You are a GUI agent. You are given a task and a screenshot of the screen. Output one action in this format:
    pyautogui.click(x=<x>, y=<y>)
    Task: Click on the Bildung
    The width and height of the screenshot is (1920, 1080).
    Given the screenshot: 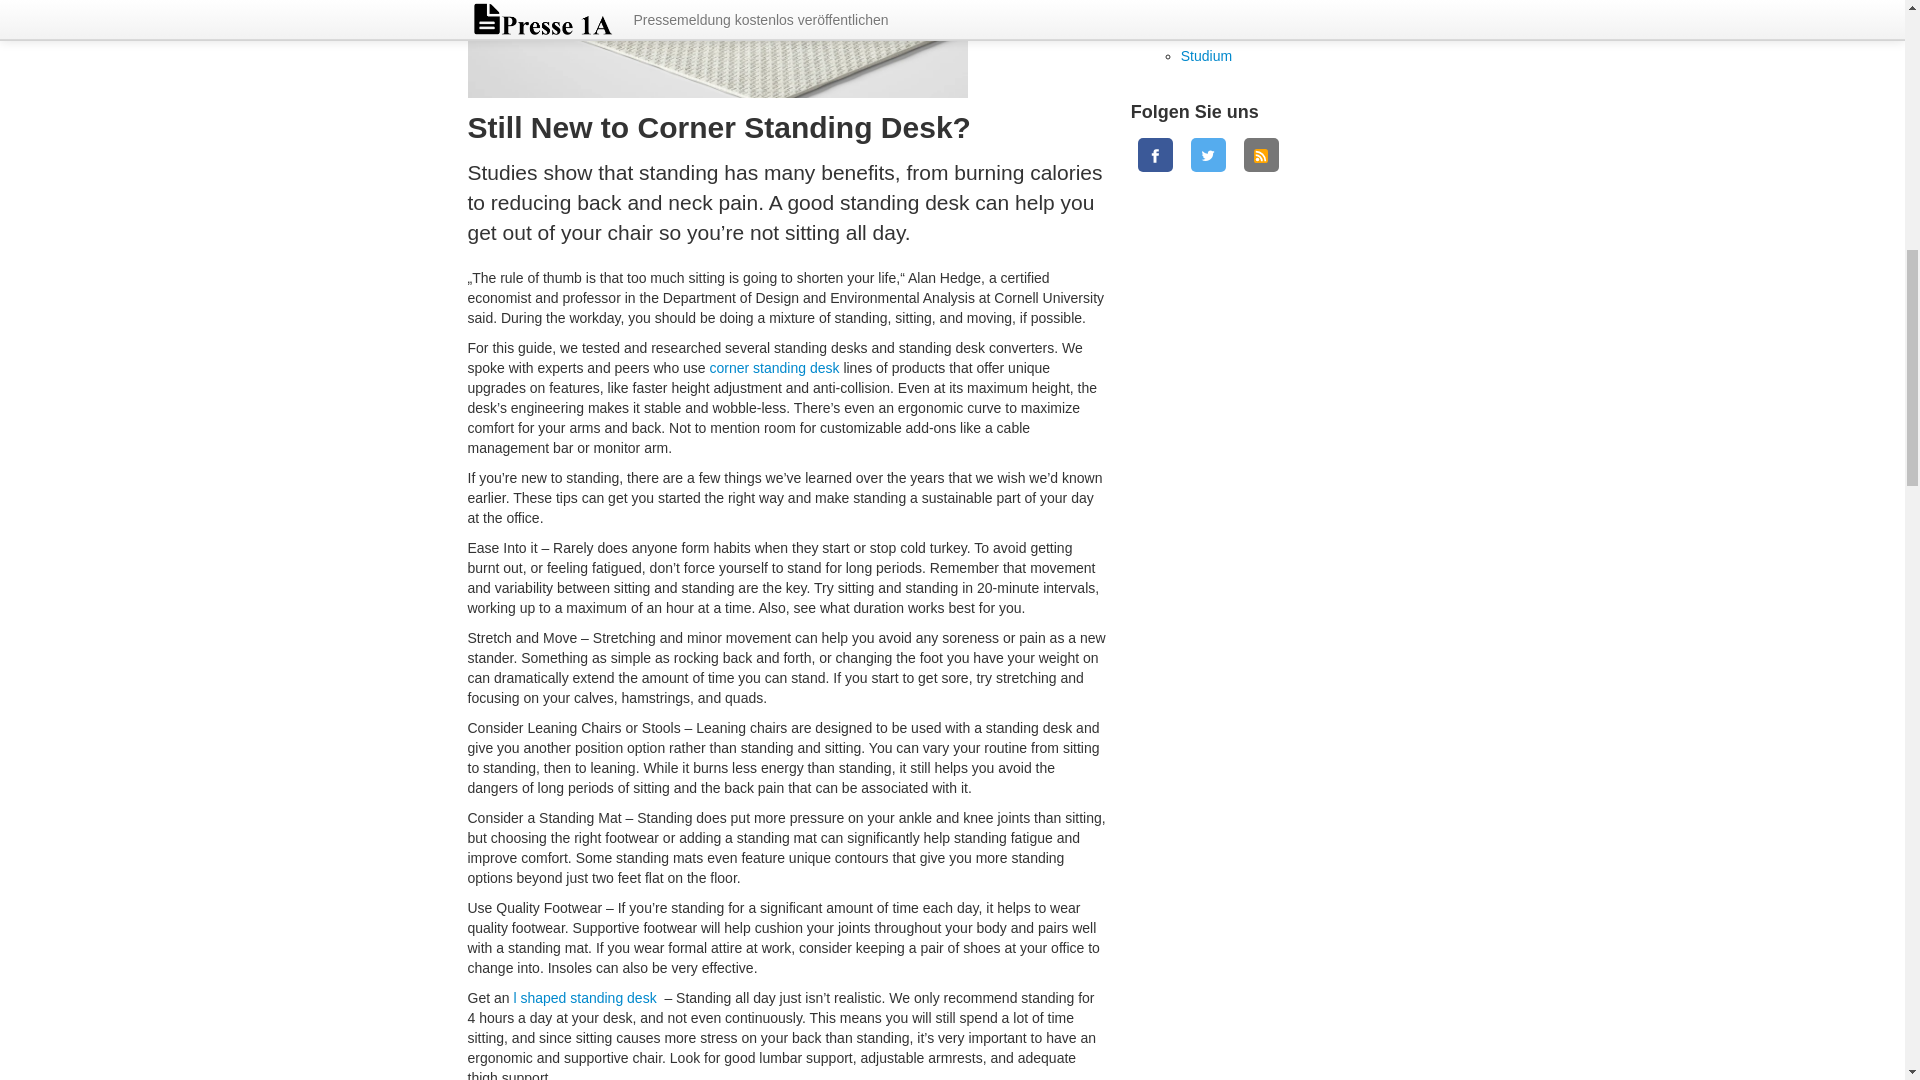 What is the action you would take?
    pyautogui.click(x=1204, y=15)
    